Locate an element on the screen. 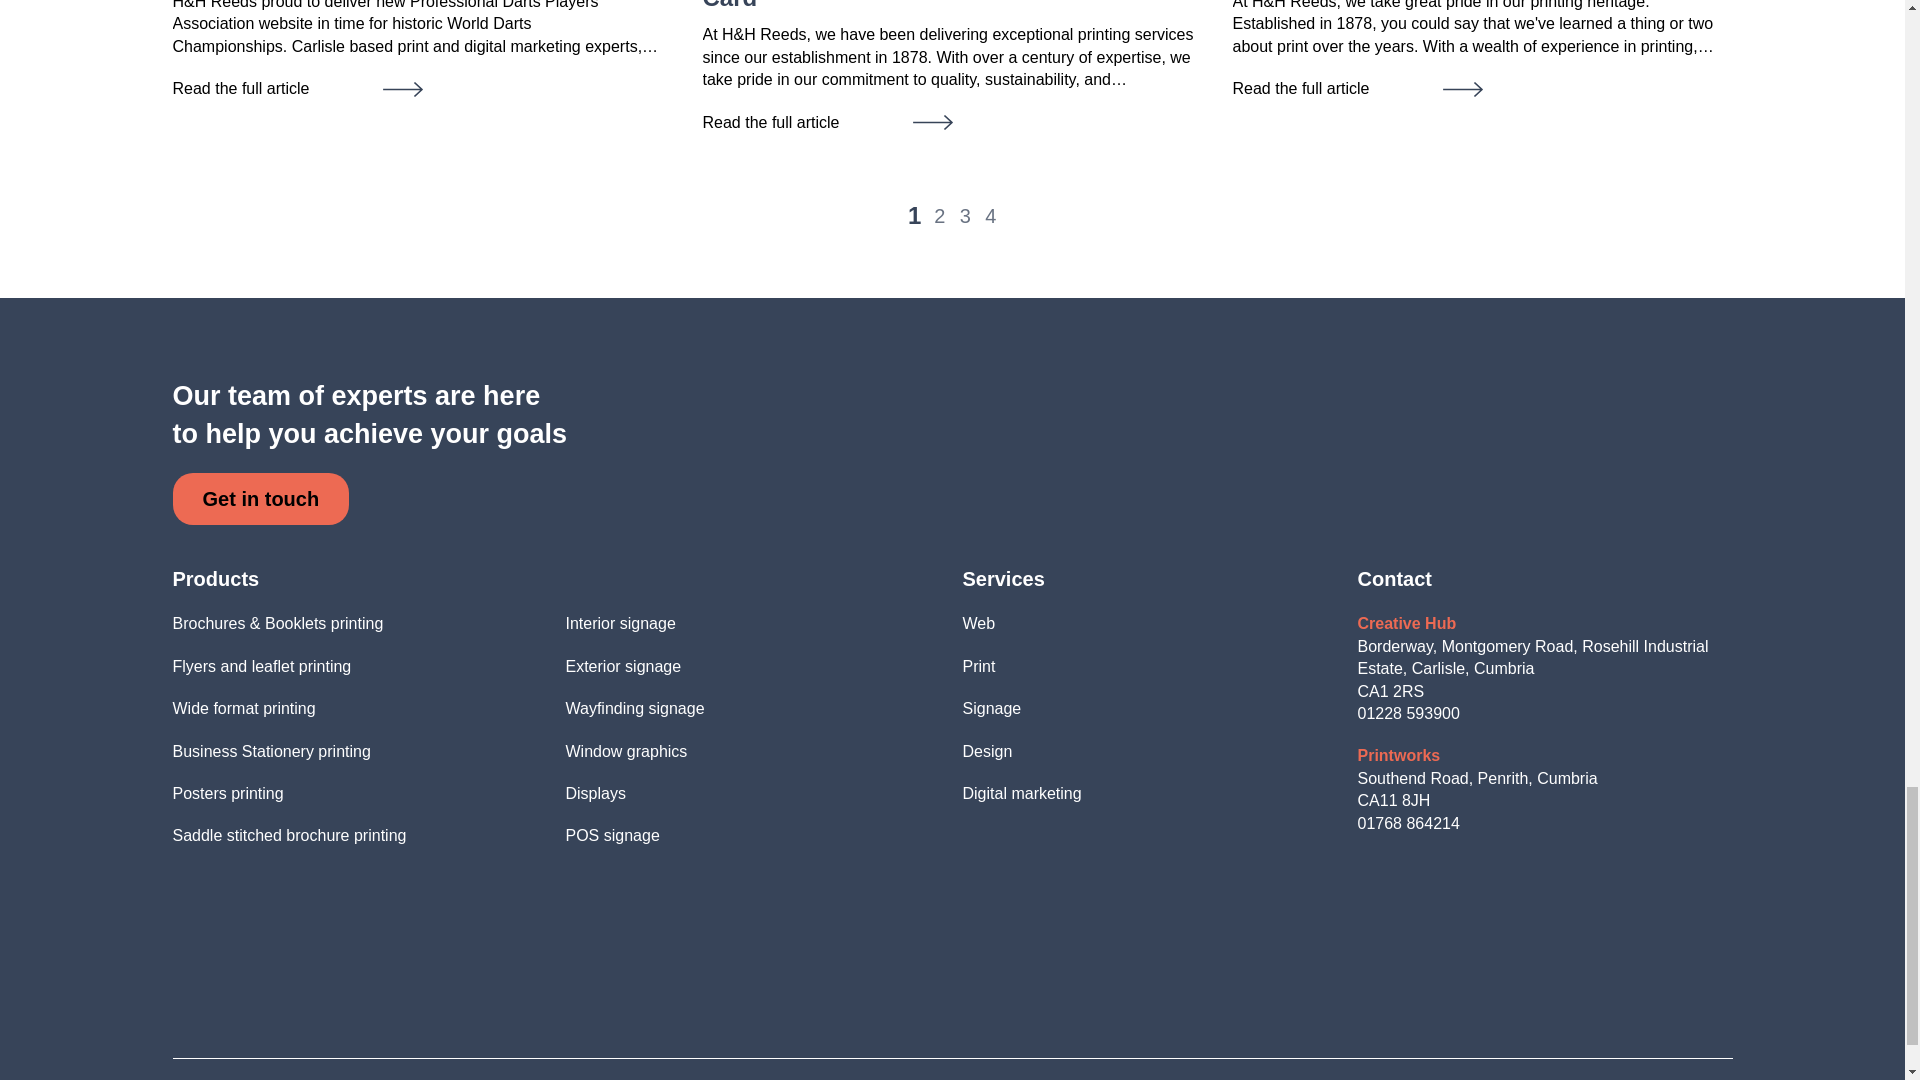 This screenshot has height=1080, width=1920. X is located at coordinates (975, 1022).